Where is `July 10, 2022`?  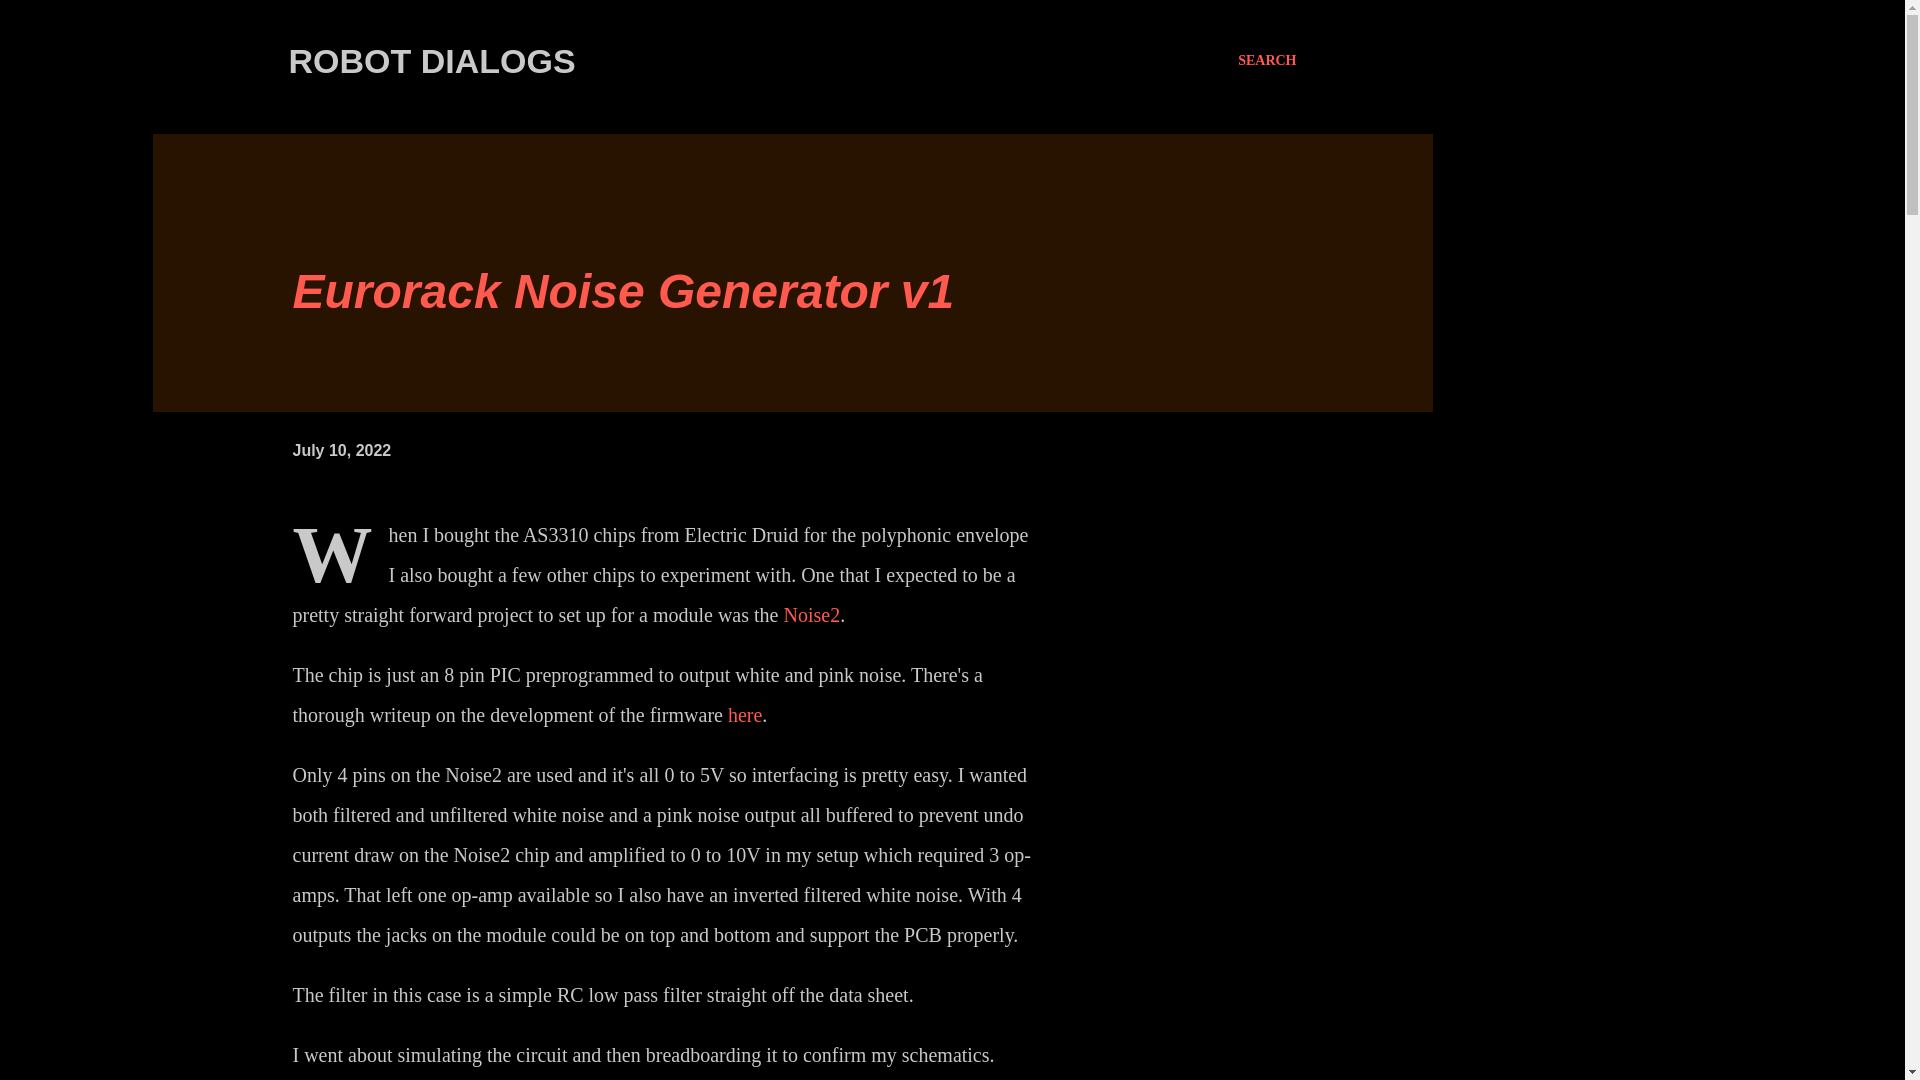
July 10, 2022 is located at coordinates (341, 450).